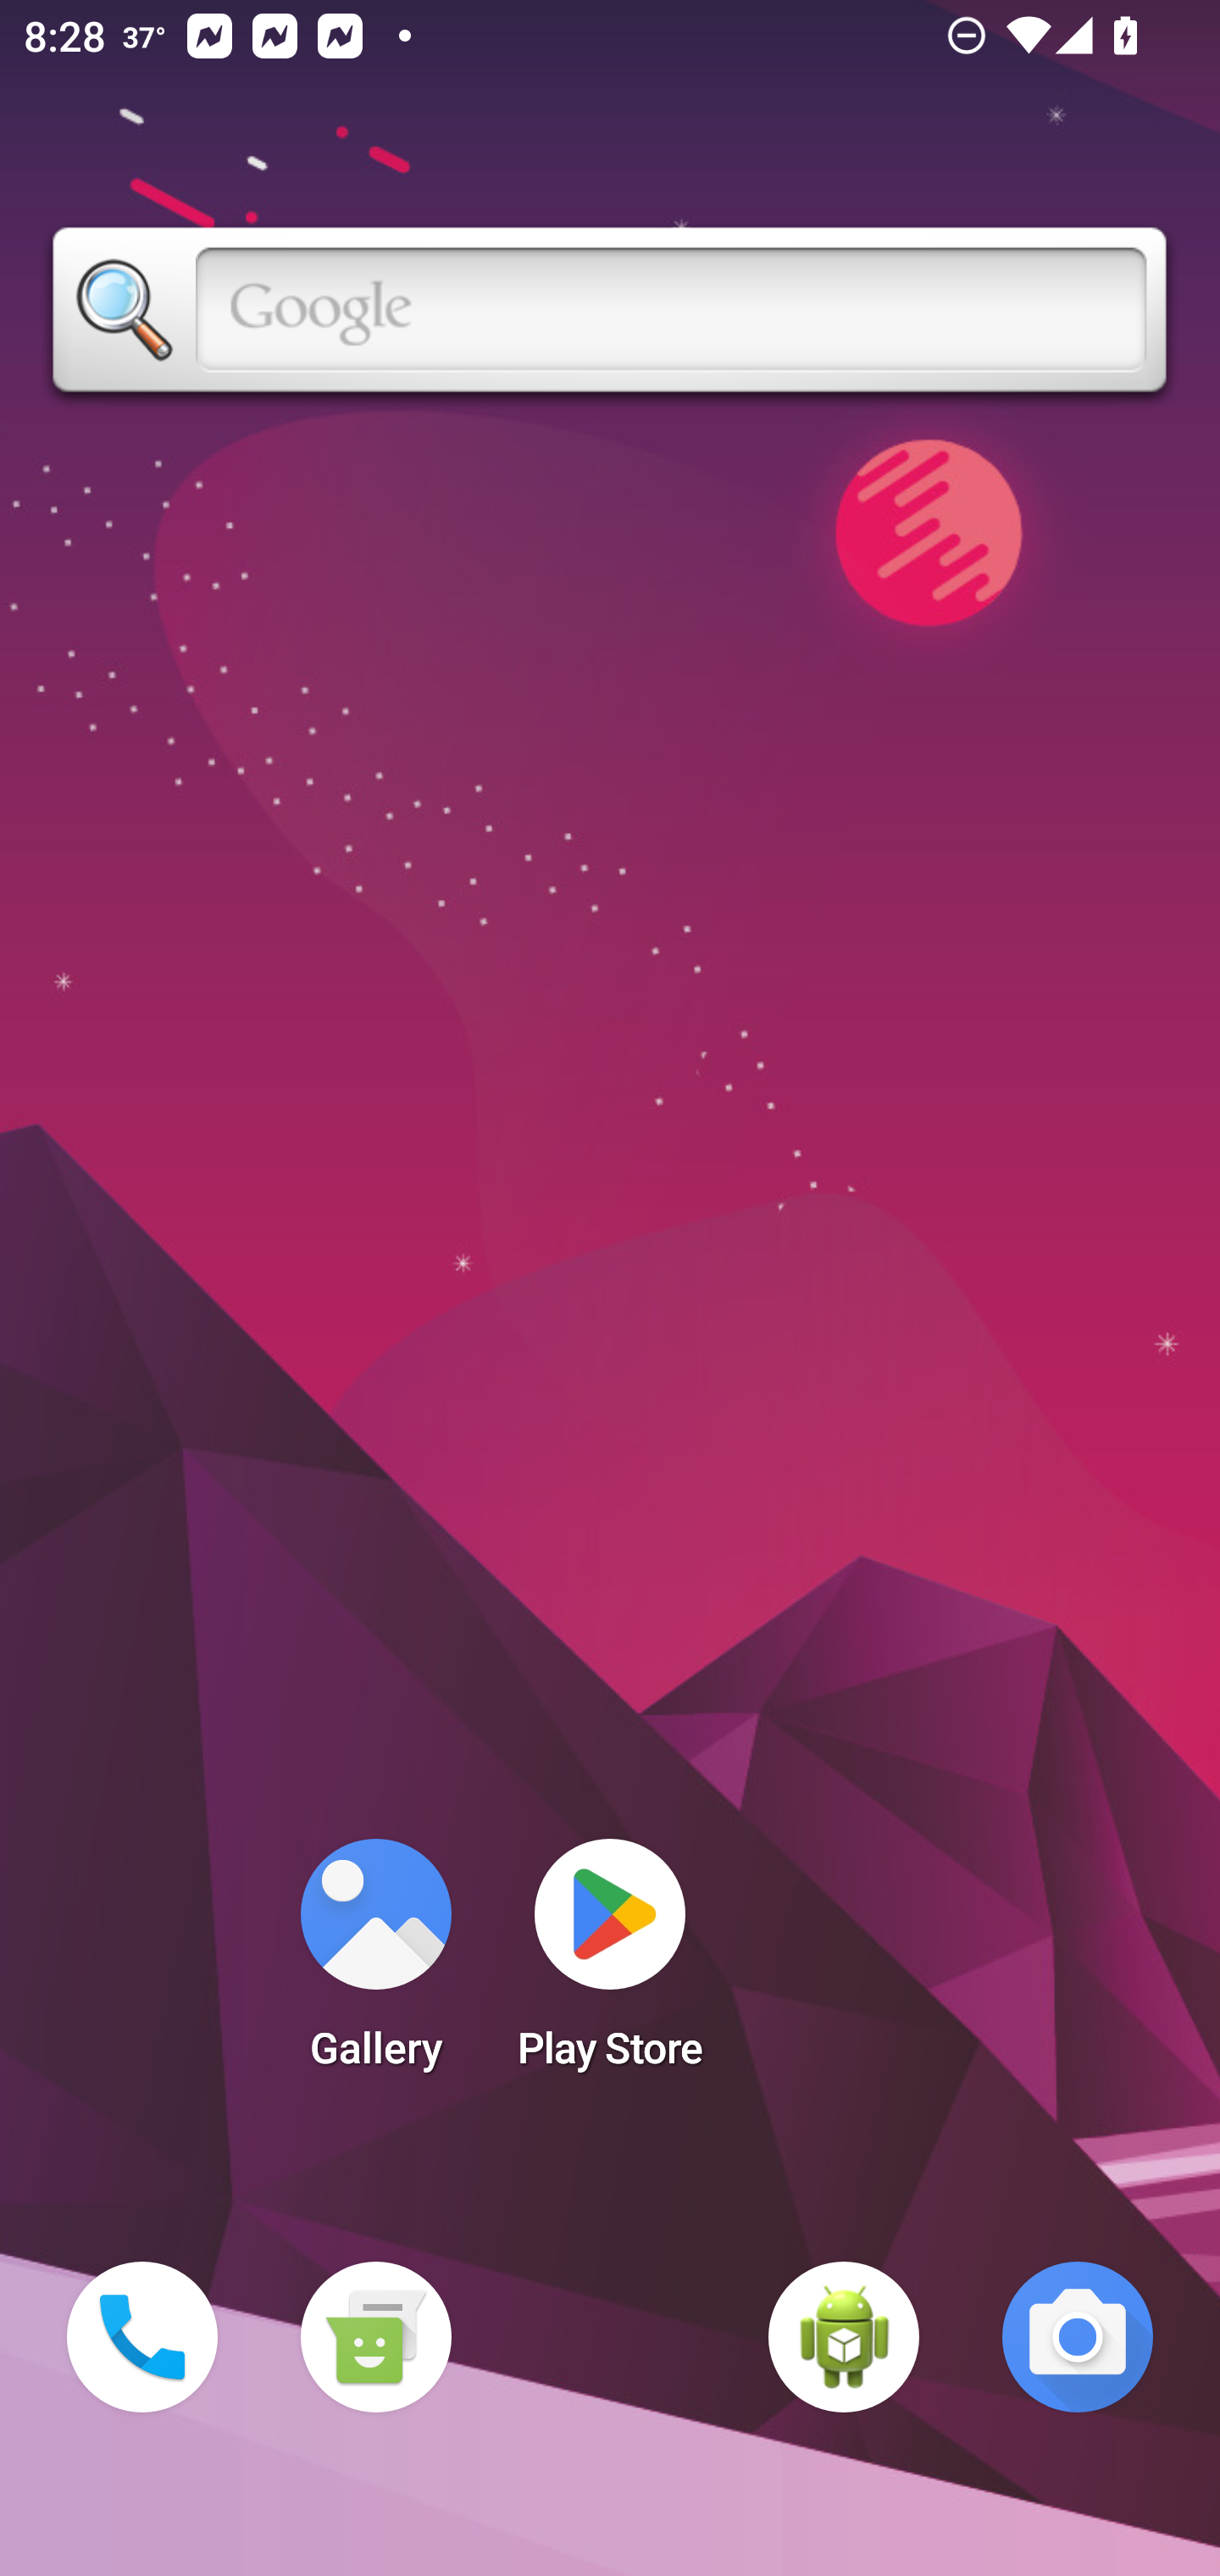 The height and width of the screenshot is (2576, 1220). I want to click on WebView Browser Tester, so click(844, 2337).